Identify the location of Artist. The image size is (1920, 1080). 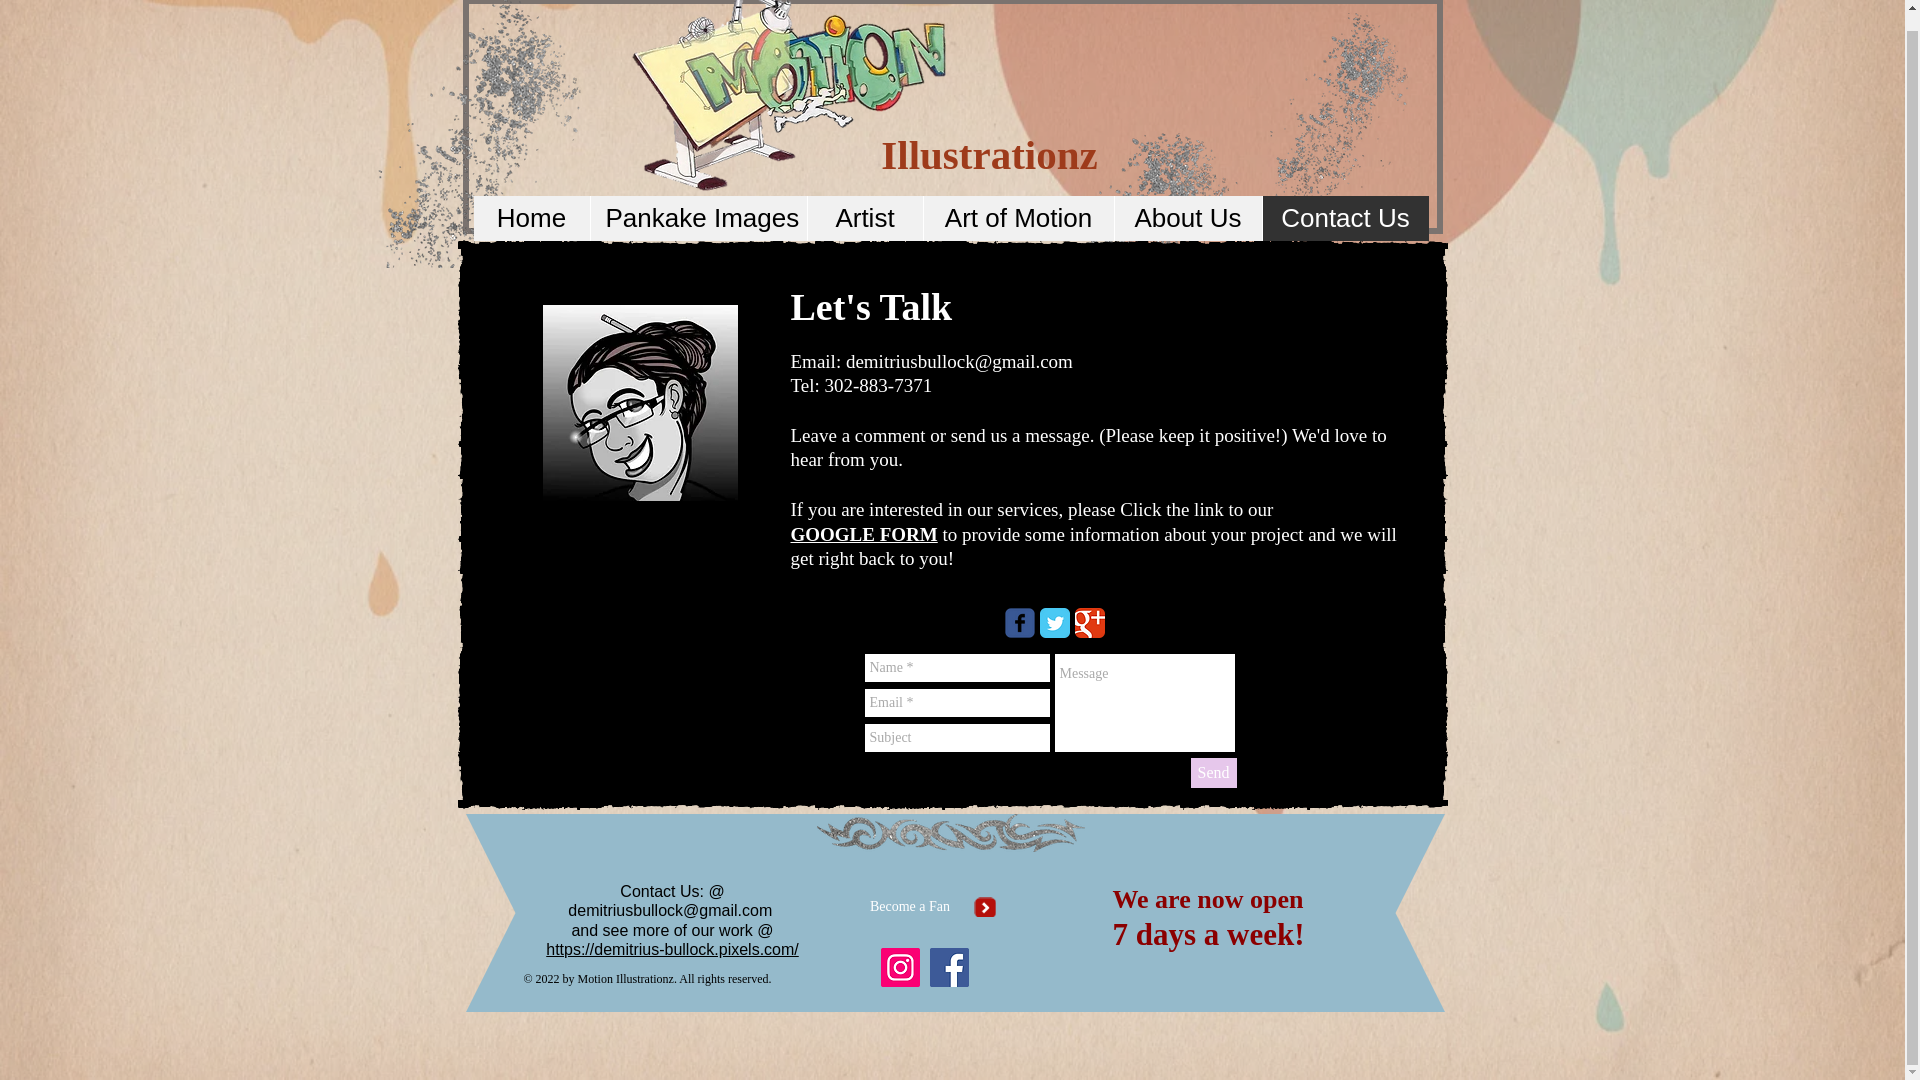
(864, 218).